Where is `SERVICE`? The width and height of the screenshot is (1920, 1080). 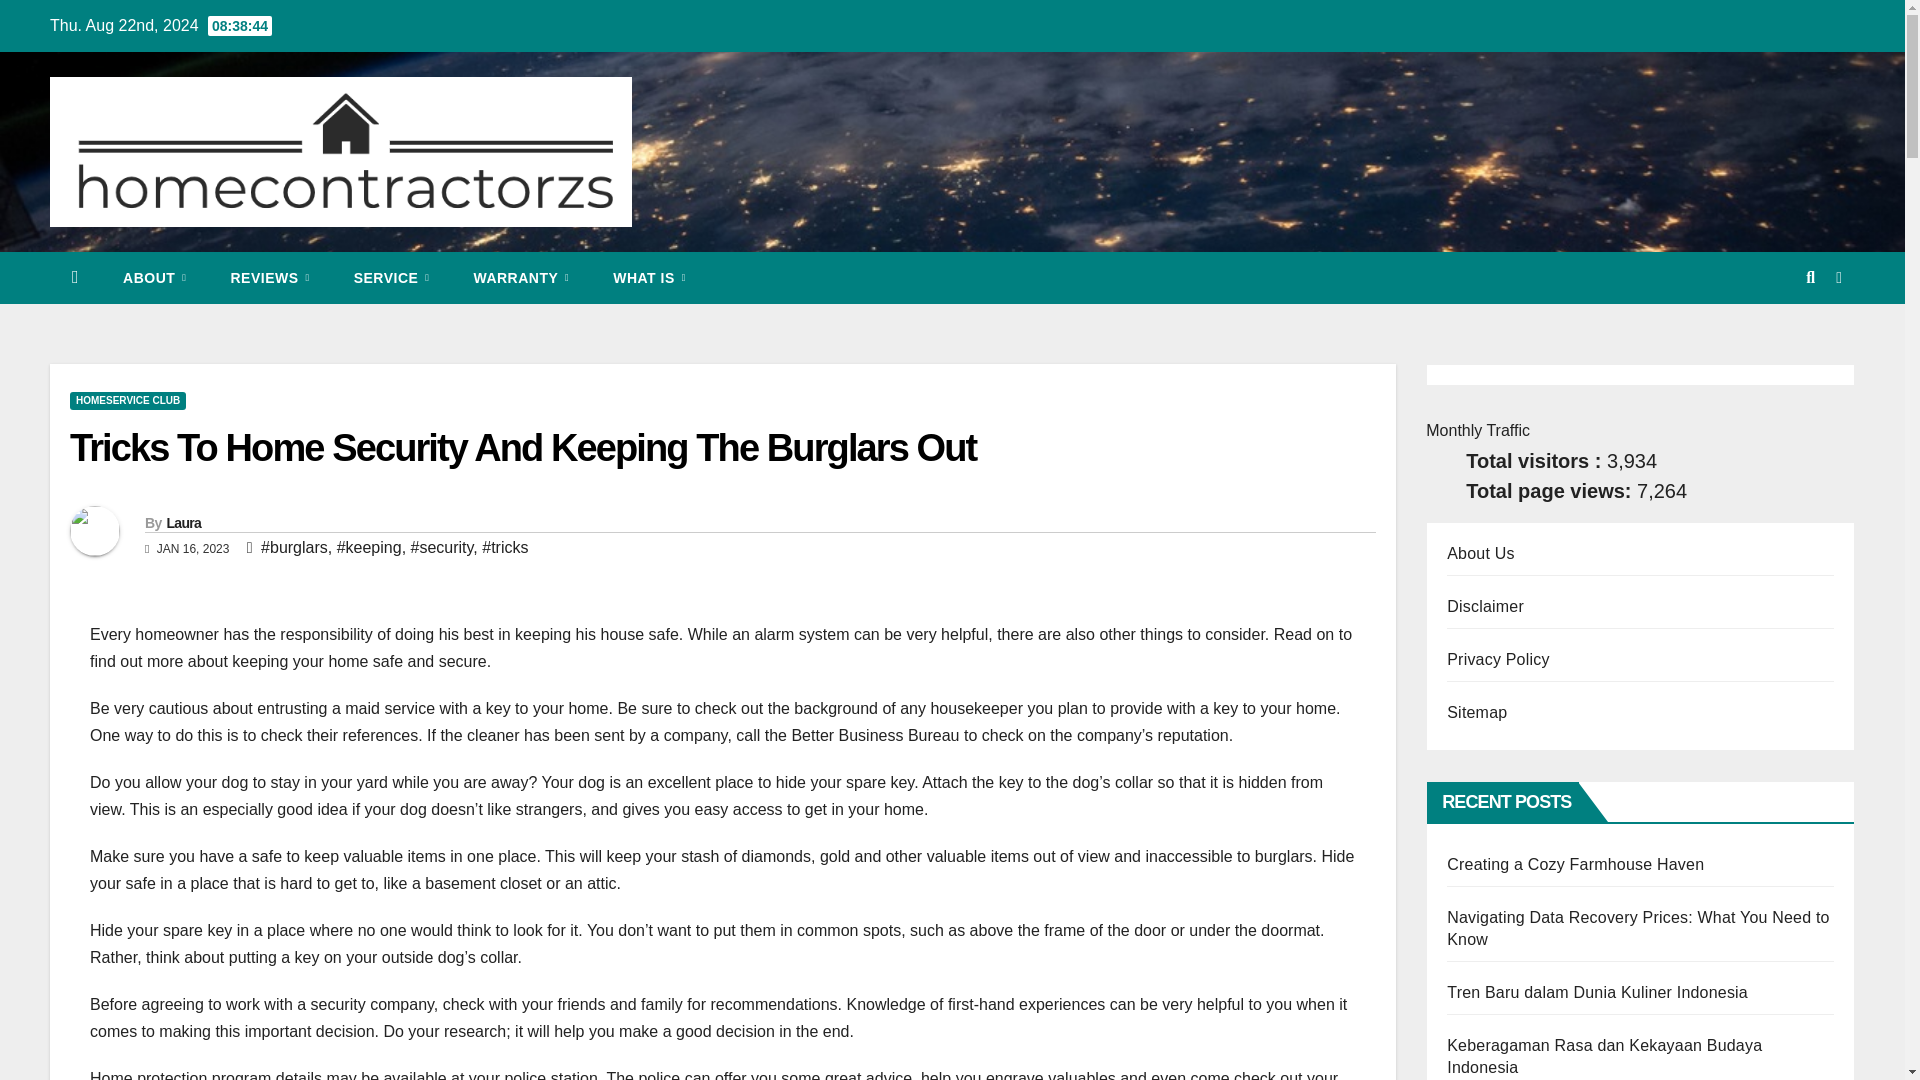
SERVICE is located at coordinates (392, 277).